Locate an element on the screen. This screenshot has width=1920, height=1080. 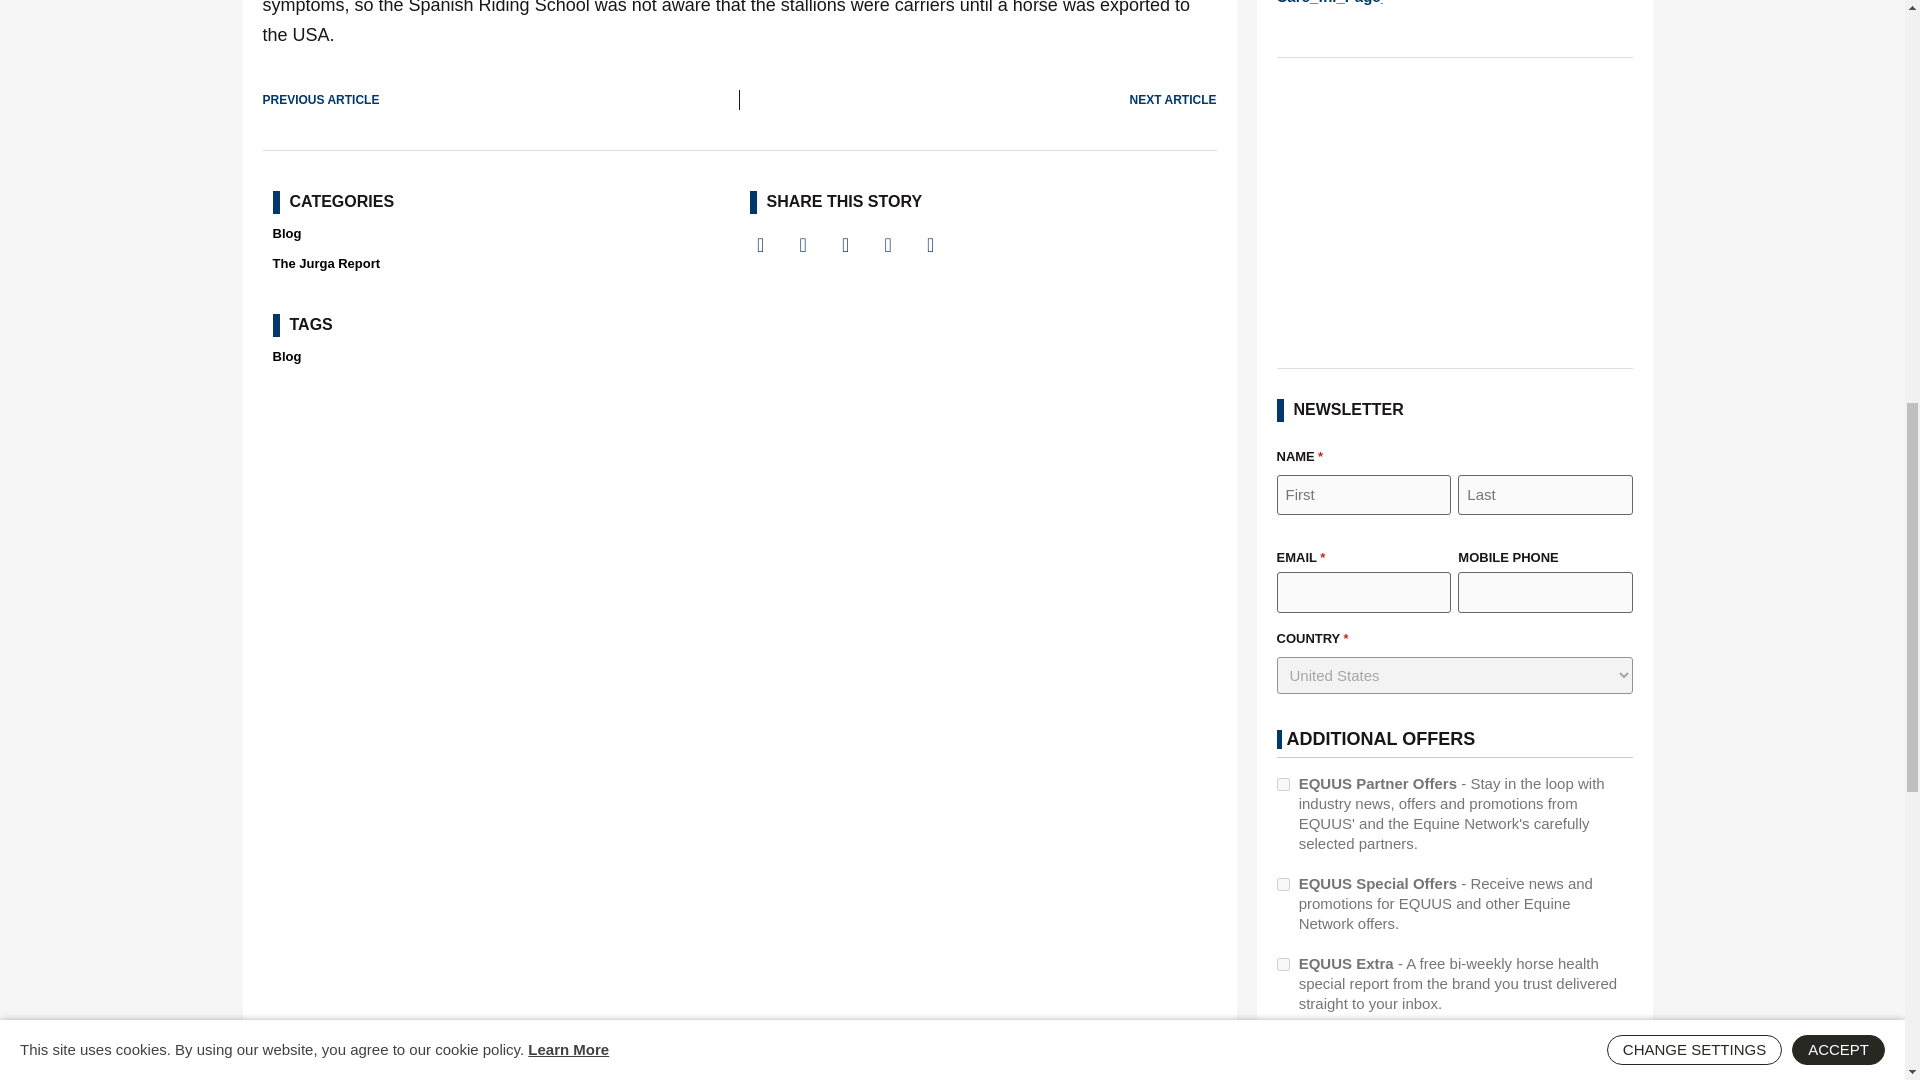
0cd2e389-c43e-4146-b3bb-59ab437fd8f4 is located at coordinates (1282, 964).